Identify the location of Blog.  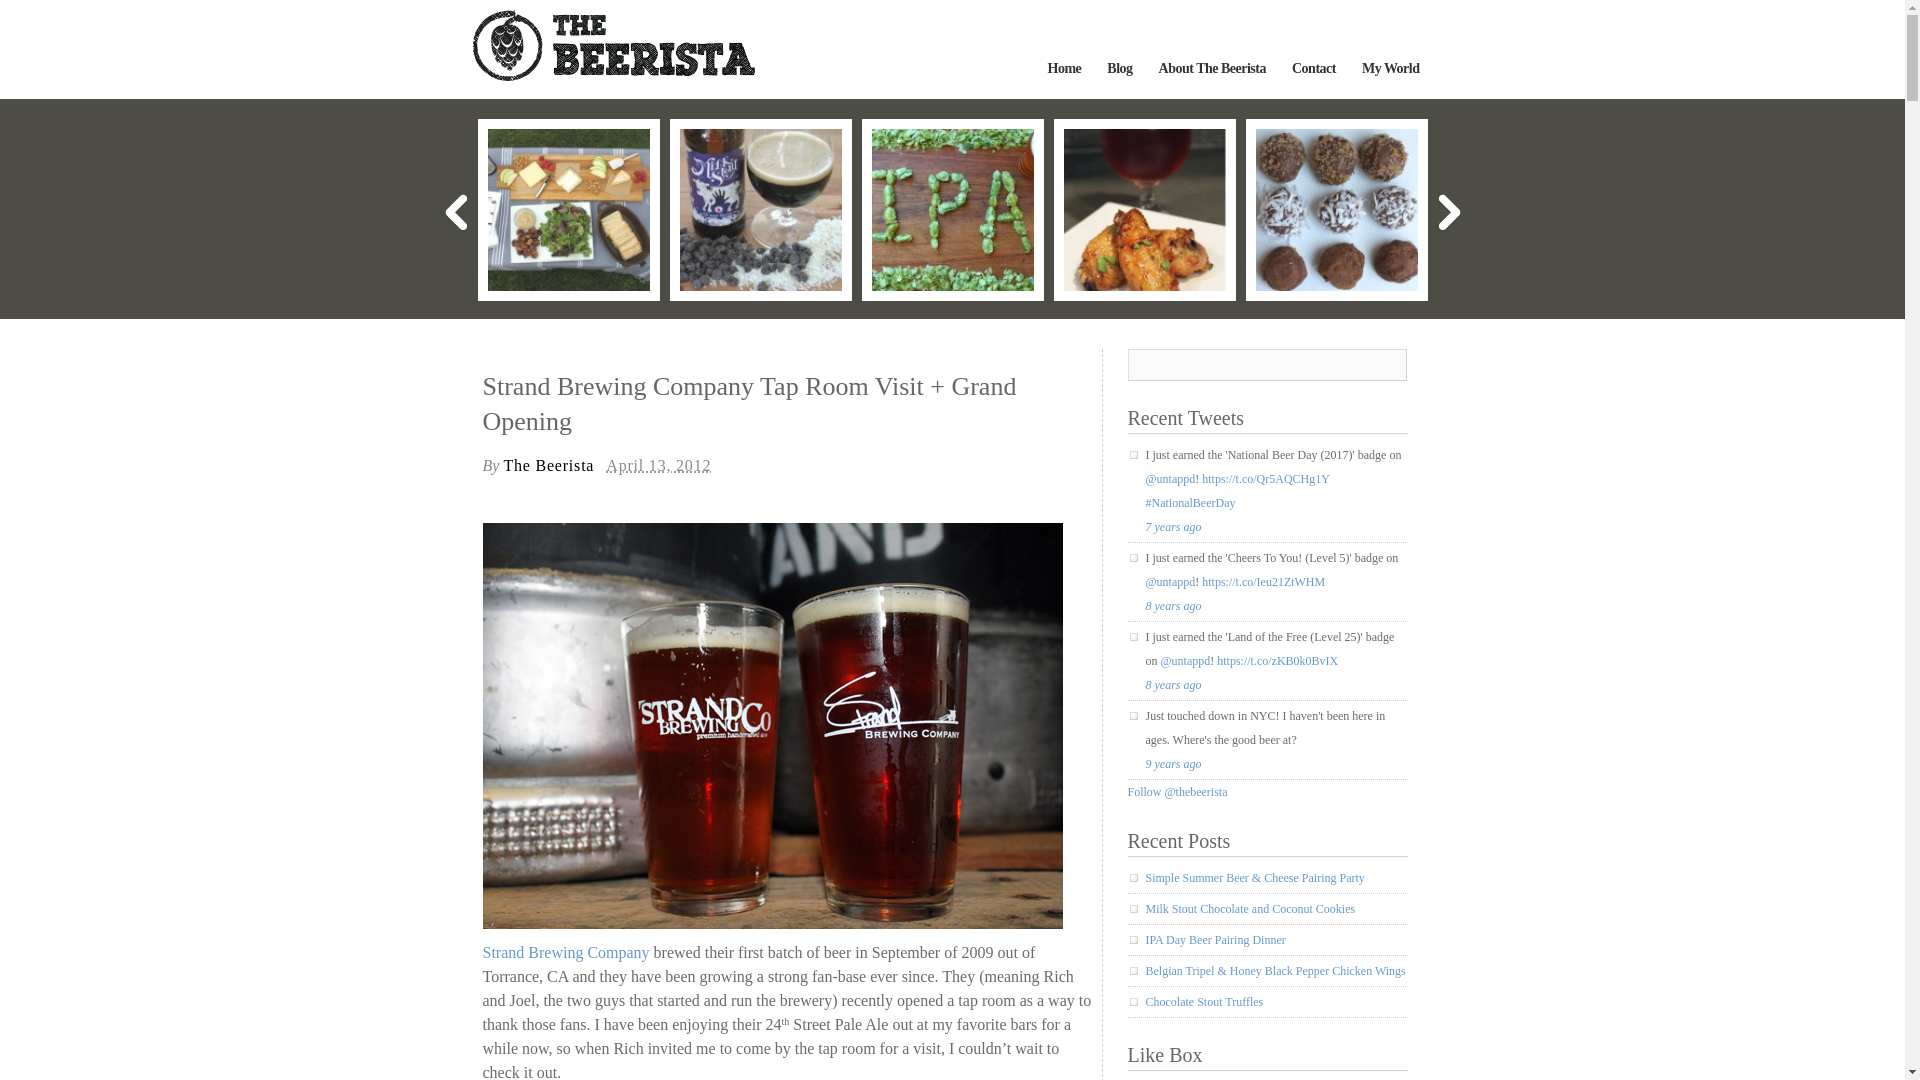
(1119, 68).